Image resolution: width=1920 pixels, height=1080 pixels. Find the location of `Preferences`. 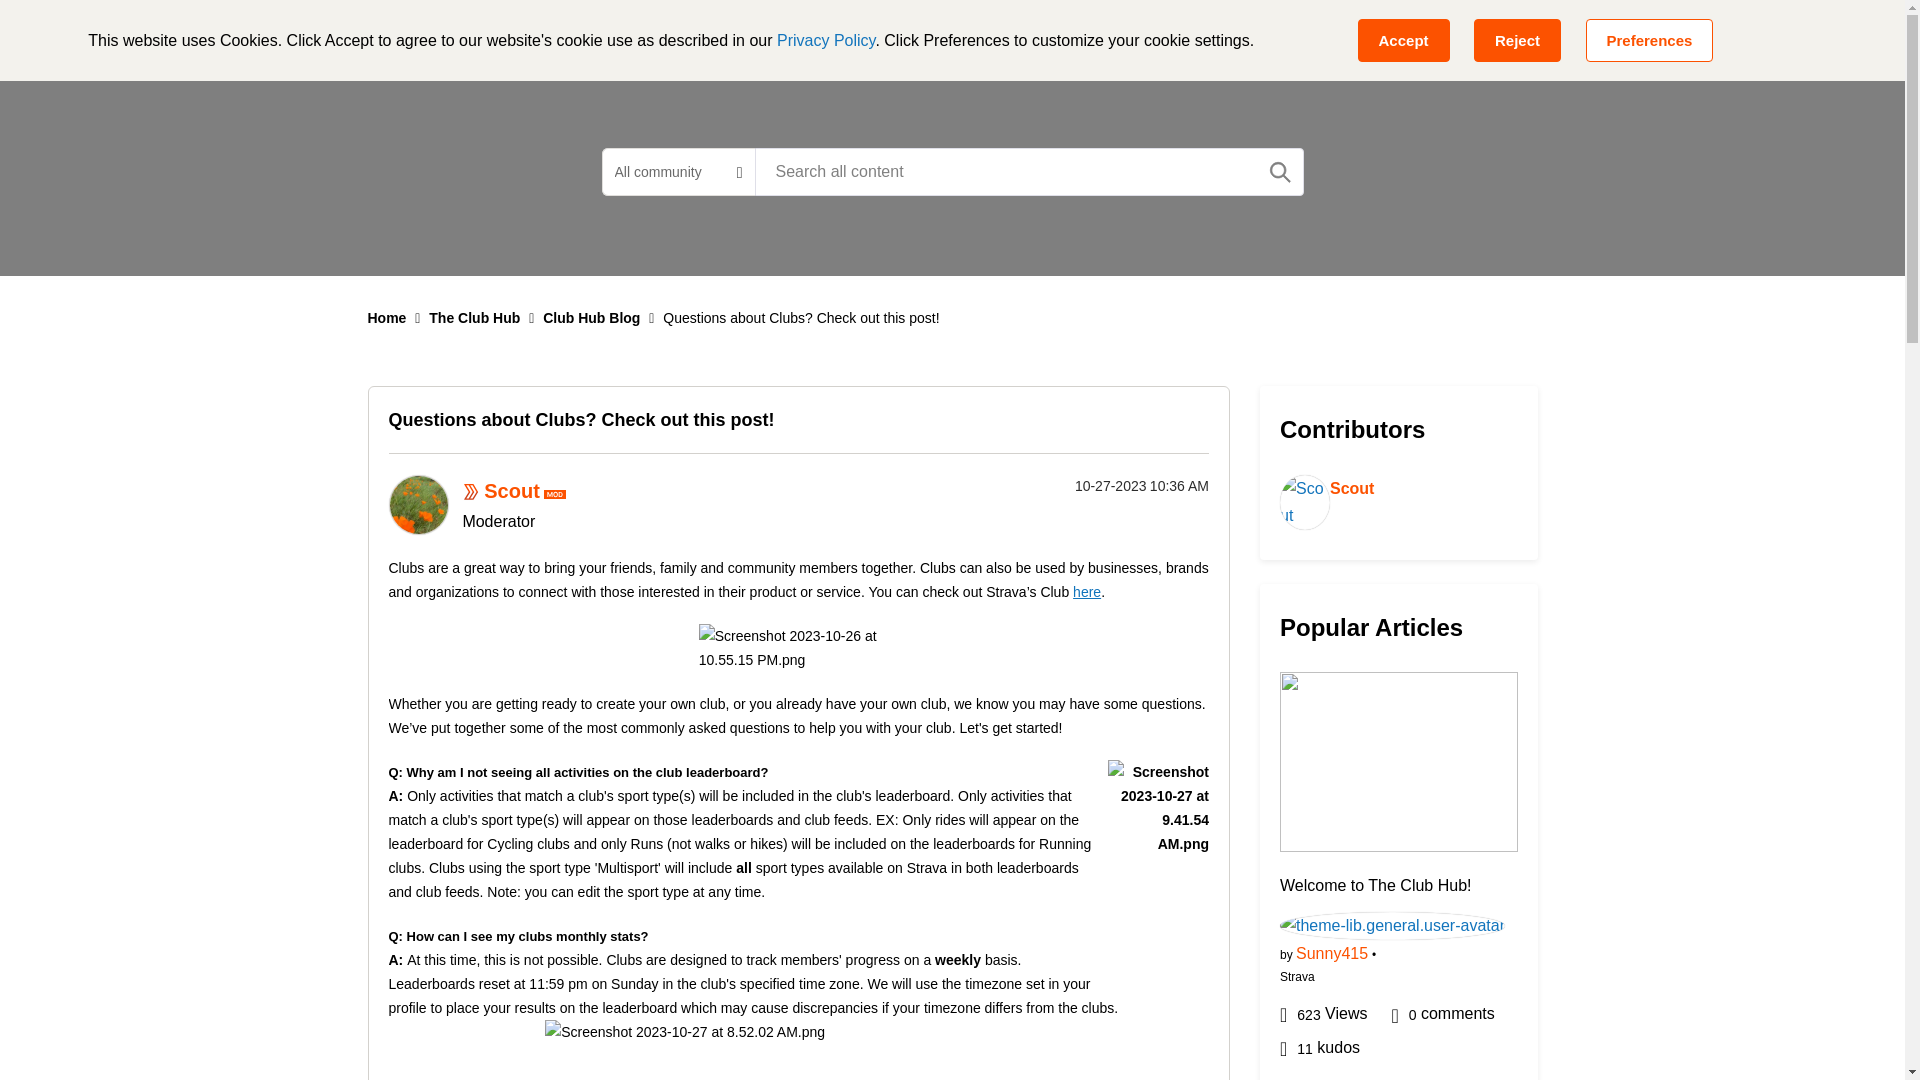

Preferences is located at coordinates (1650, 40).